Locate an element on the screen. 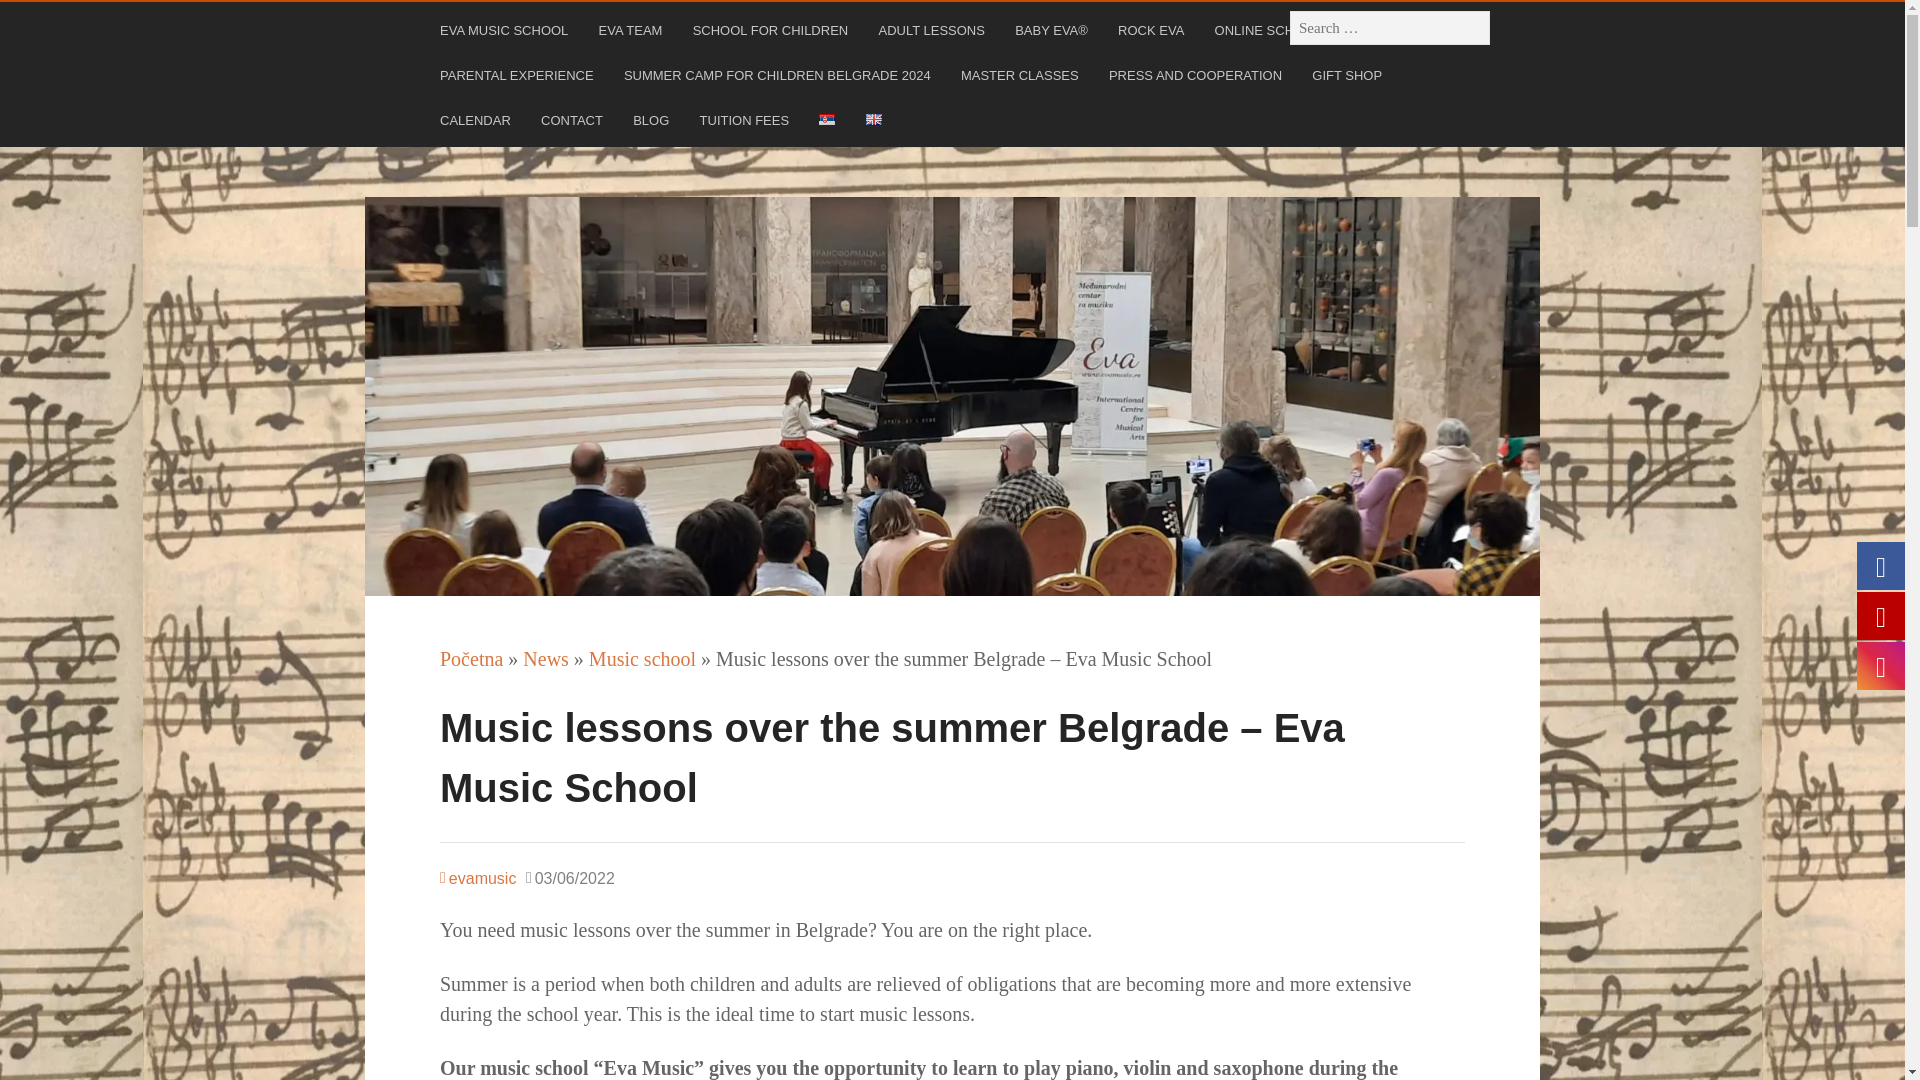 This screenshot has height=1080, width=1920. News is located at coordinates (545, 658).